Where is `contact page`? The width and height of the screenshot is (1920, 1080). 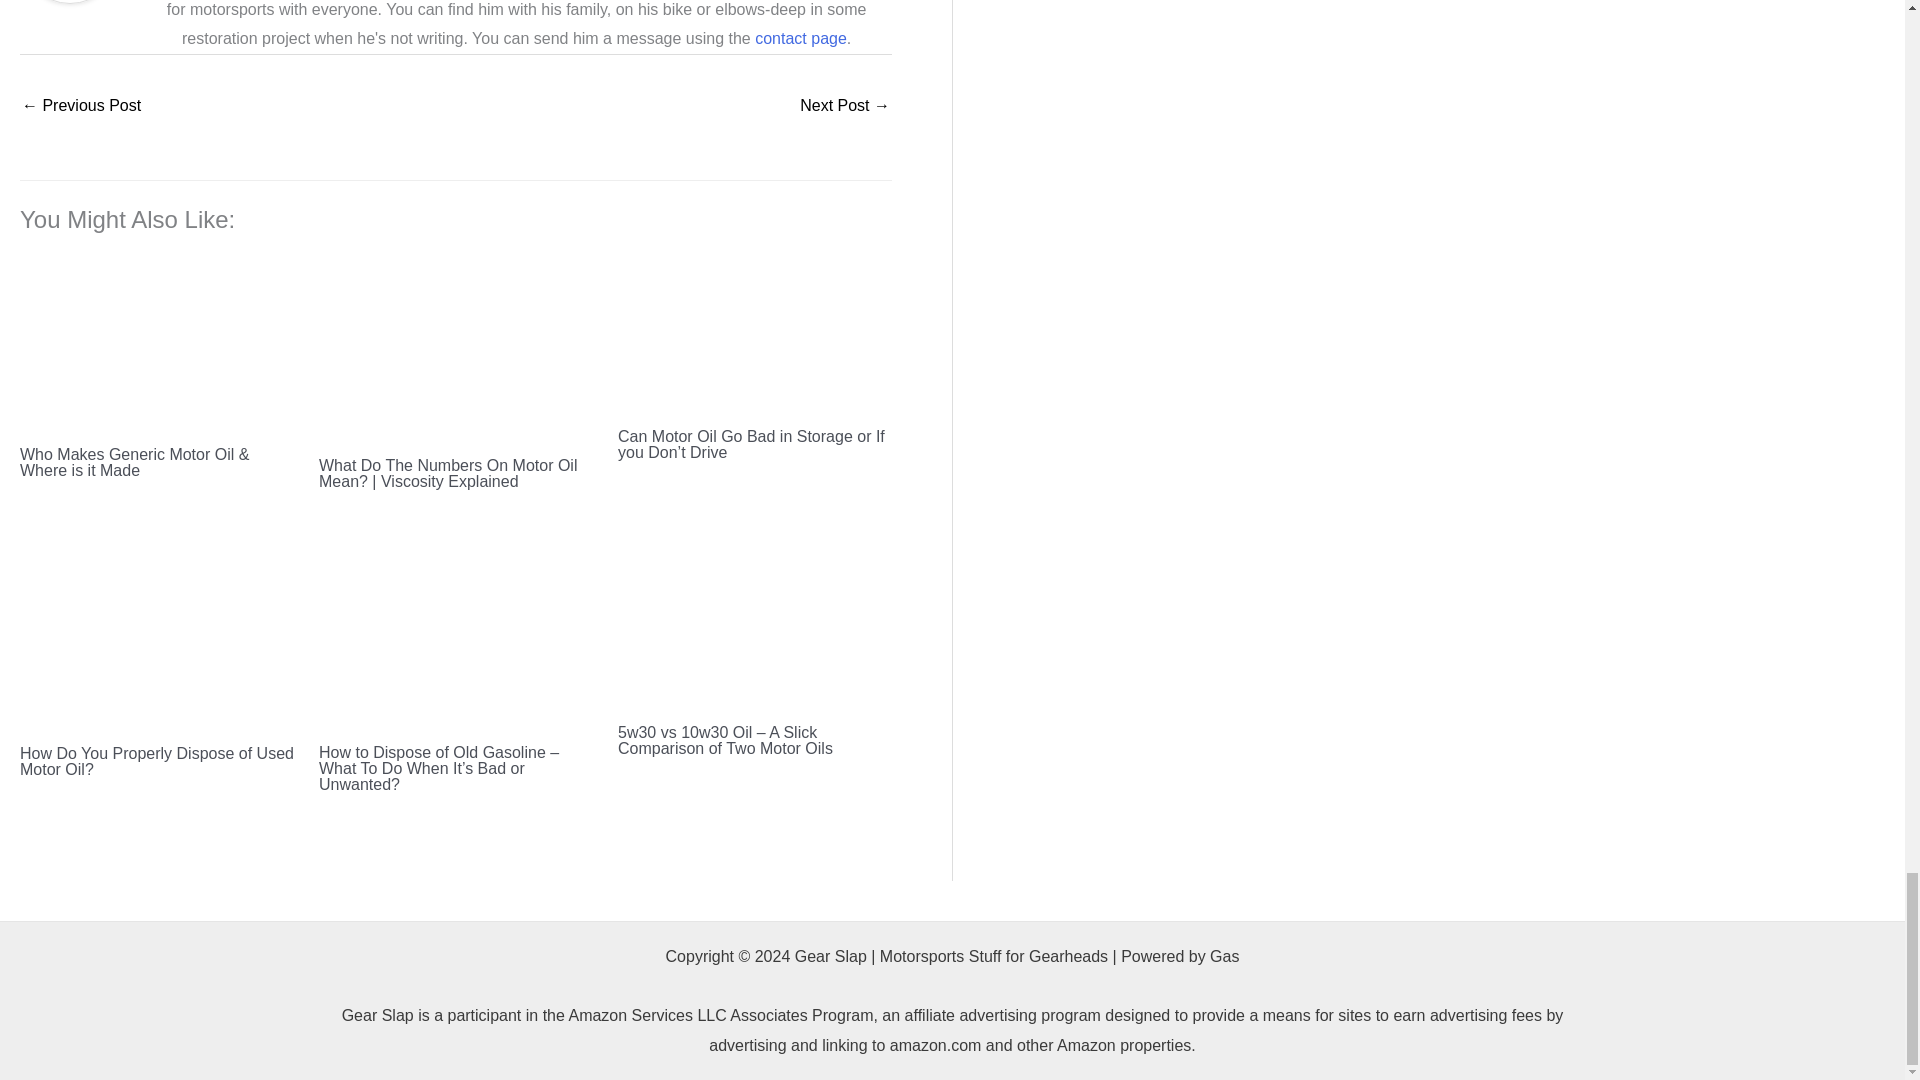 contact page is located at coordinates (800, 38).